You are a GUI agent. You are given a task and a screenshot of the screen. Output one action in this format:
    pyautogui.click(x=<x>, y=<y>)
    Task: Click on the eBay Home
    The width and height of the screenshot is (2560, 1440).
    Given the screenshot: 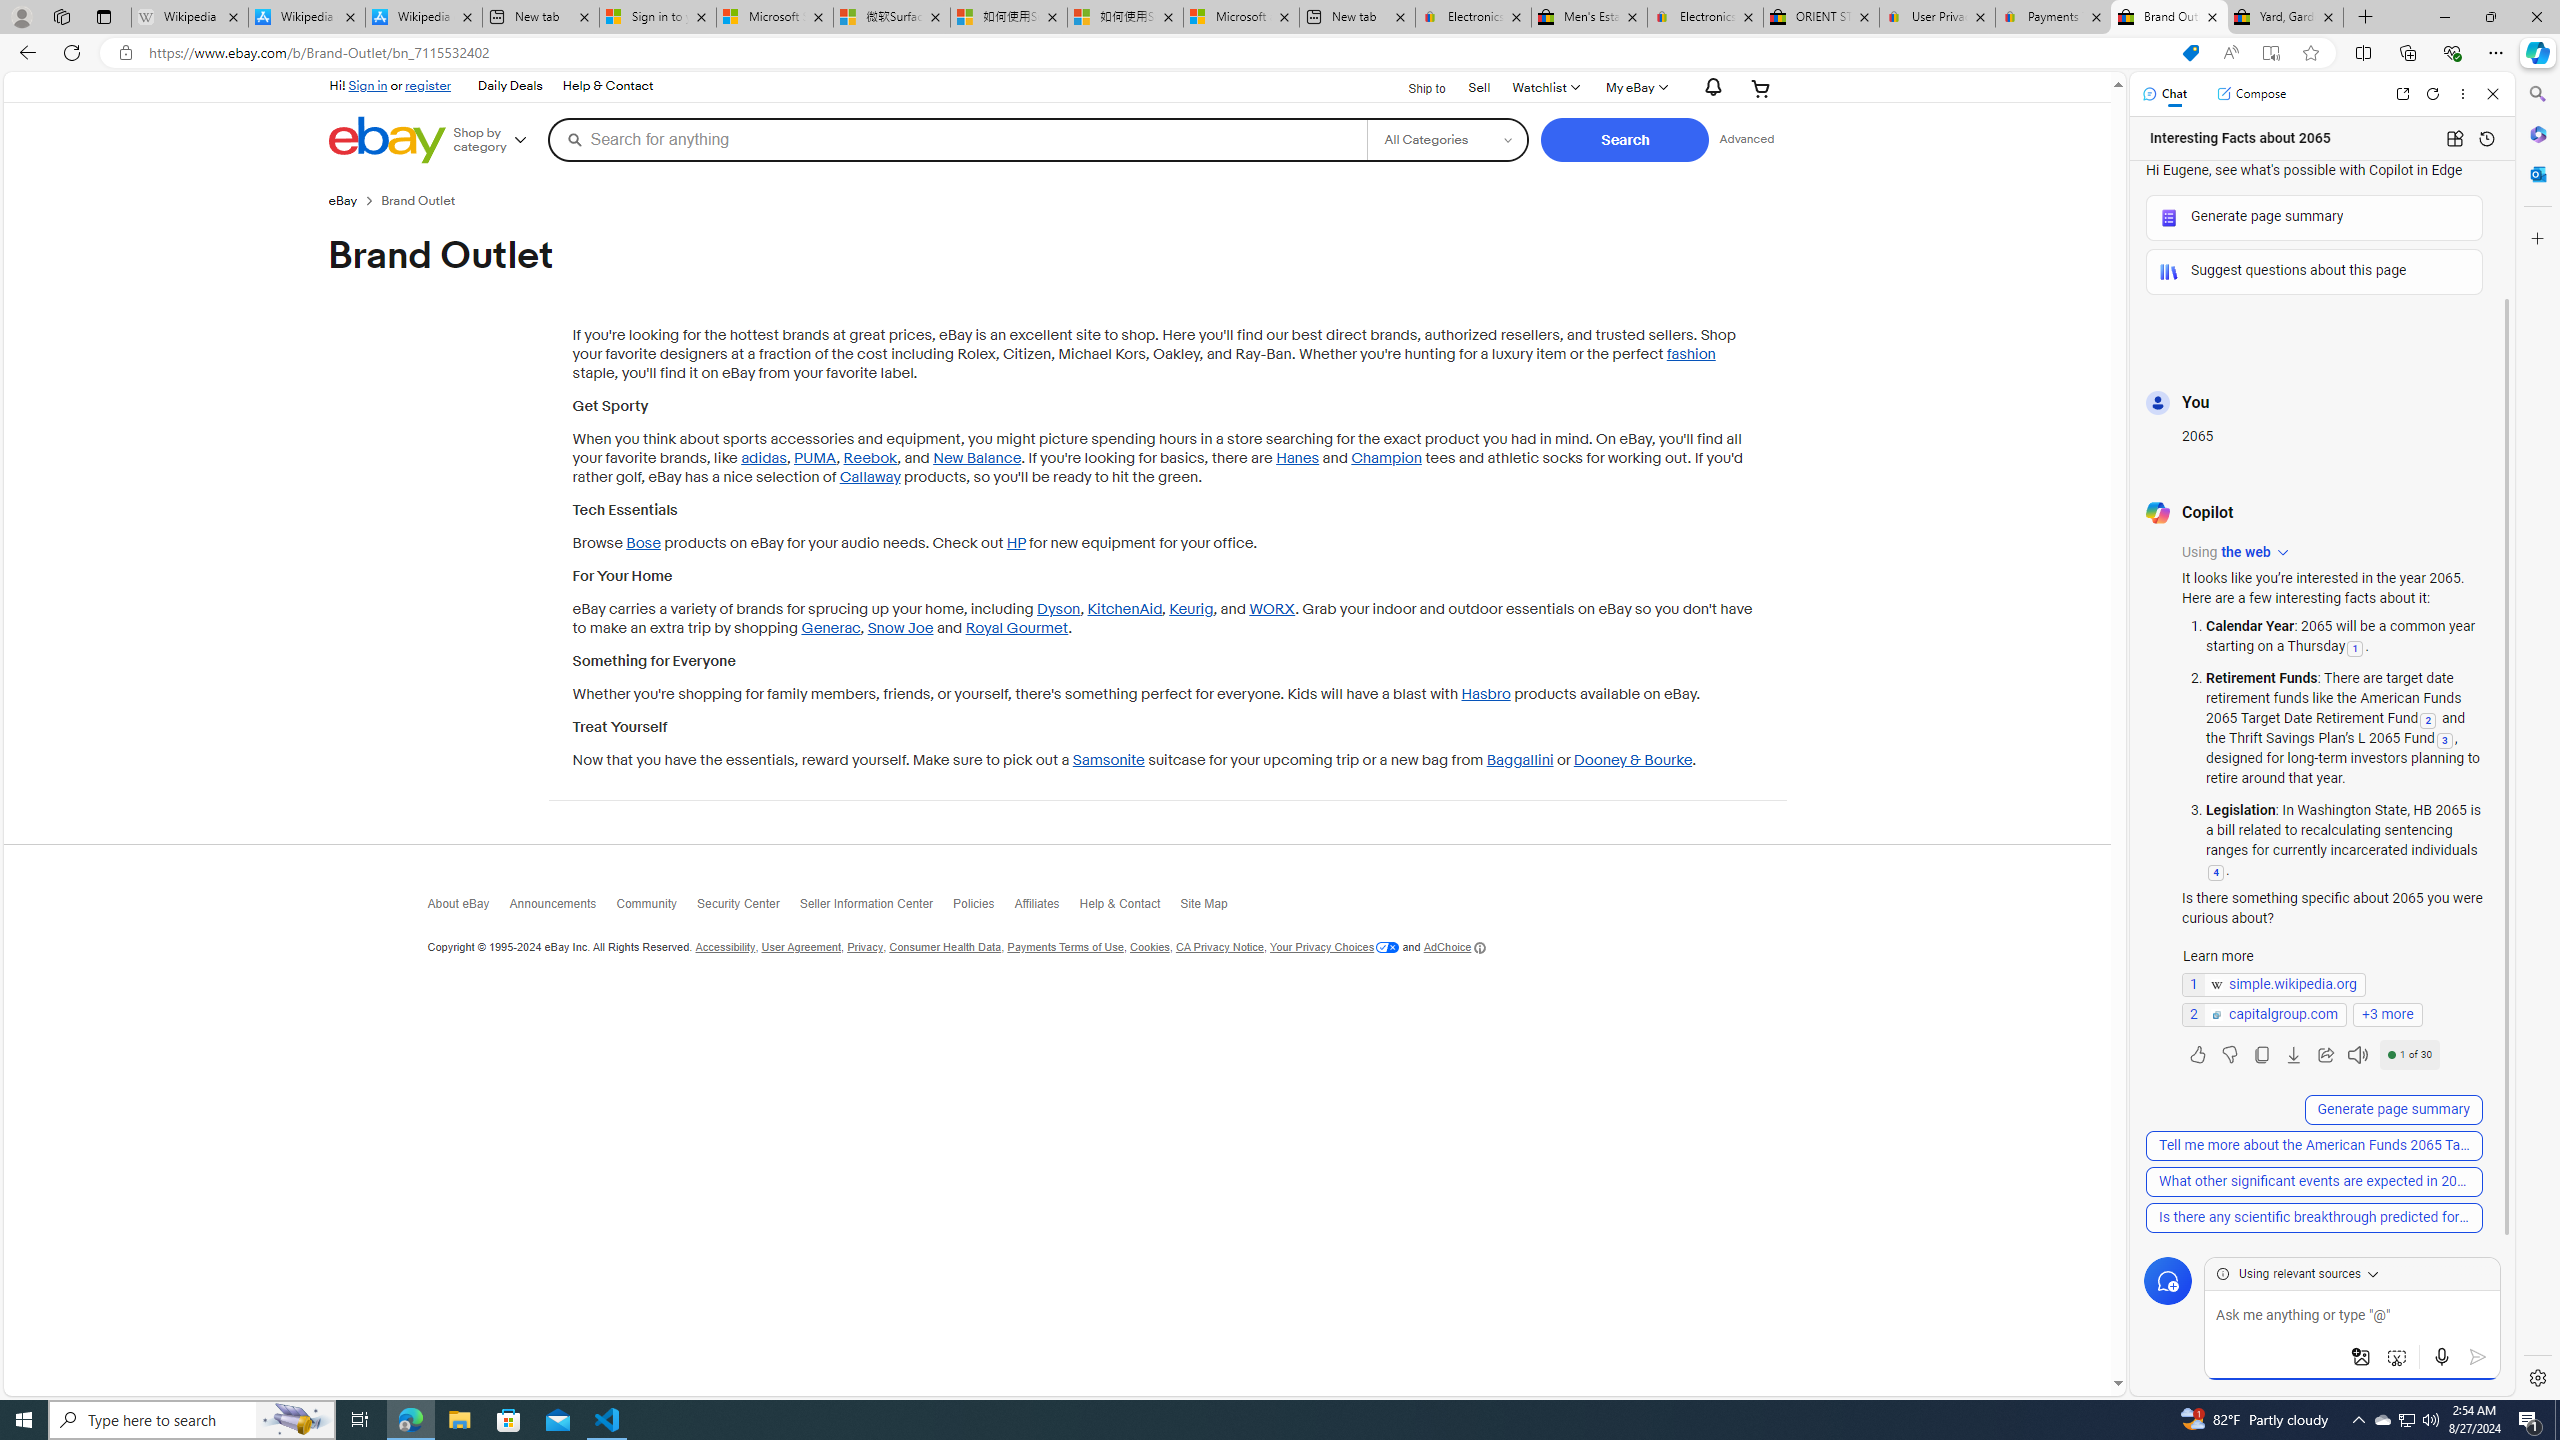 What is the action you would take?
    pyautogui.click(x=386, y=140)
    